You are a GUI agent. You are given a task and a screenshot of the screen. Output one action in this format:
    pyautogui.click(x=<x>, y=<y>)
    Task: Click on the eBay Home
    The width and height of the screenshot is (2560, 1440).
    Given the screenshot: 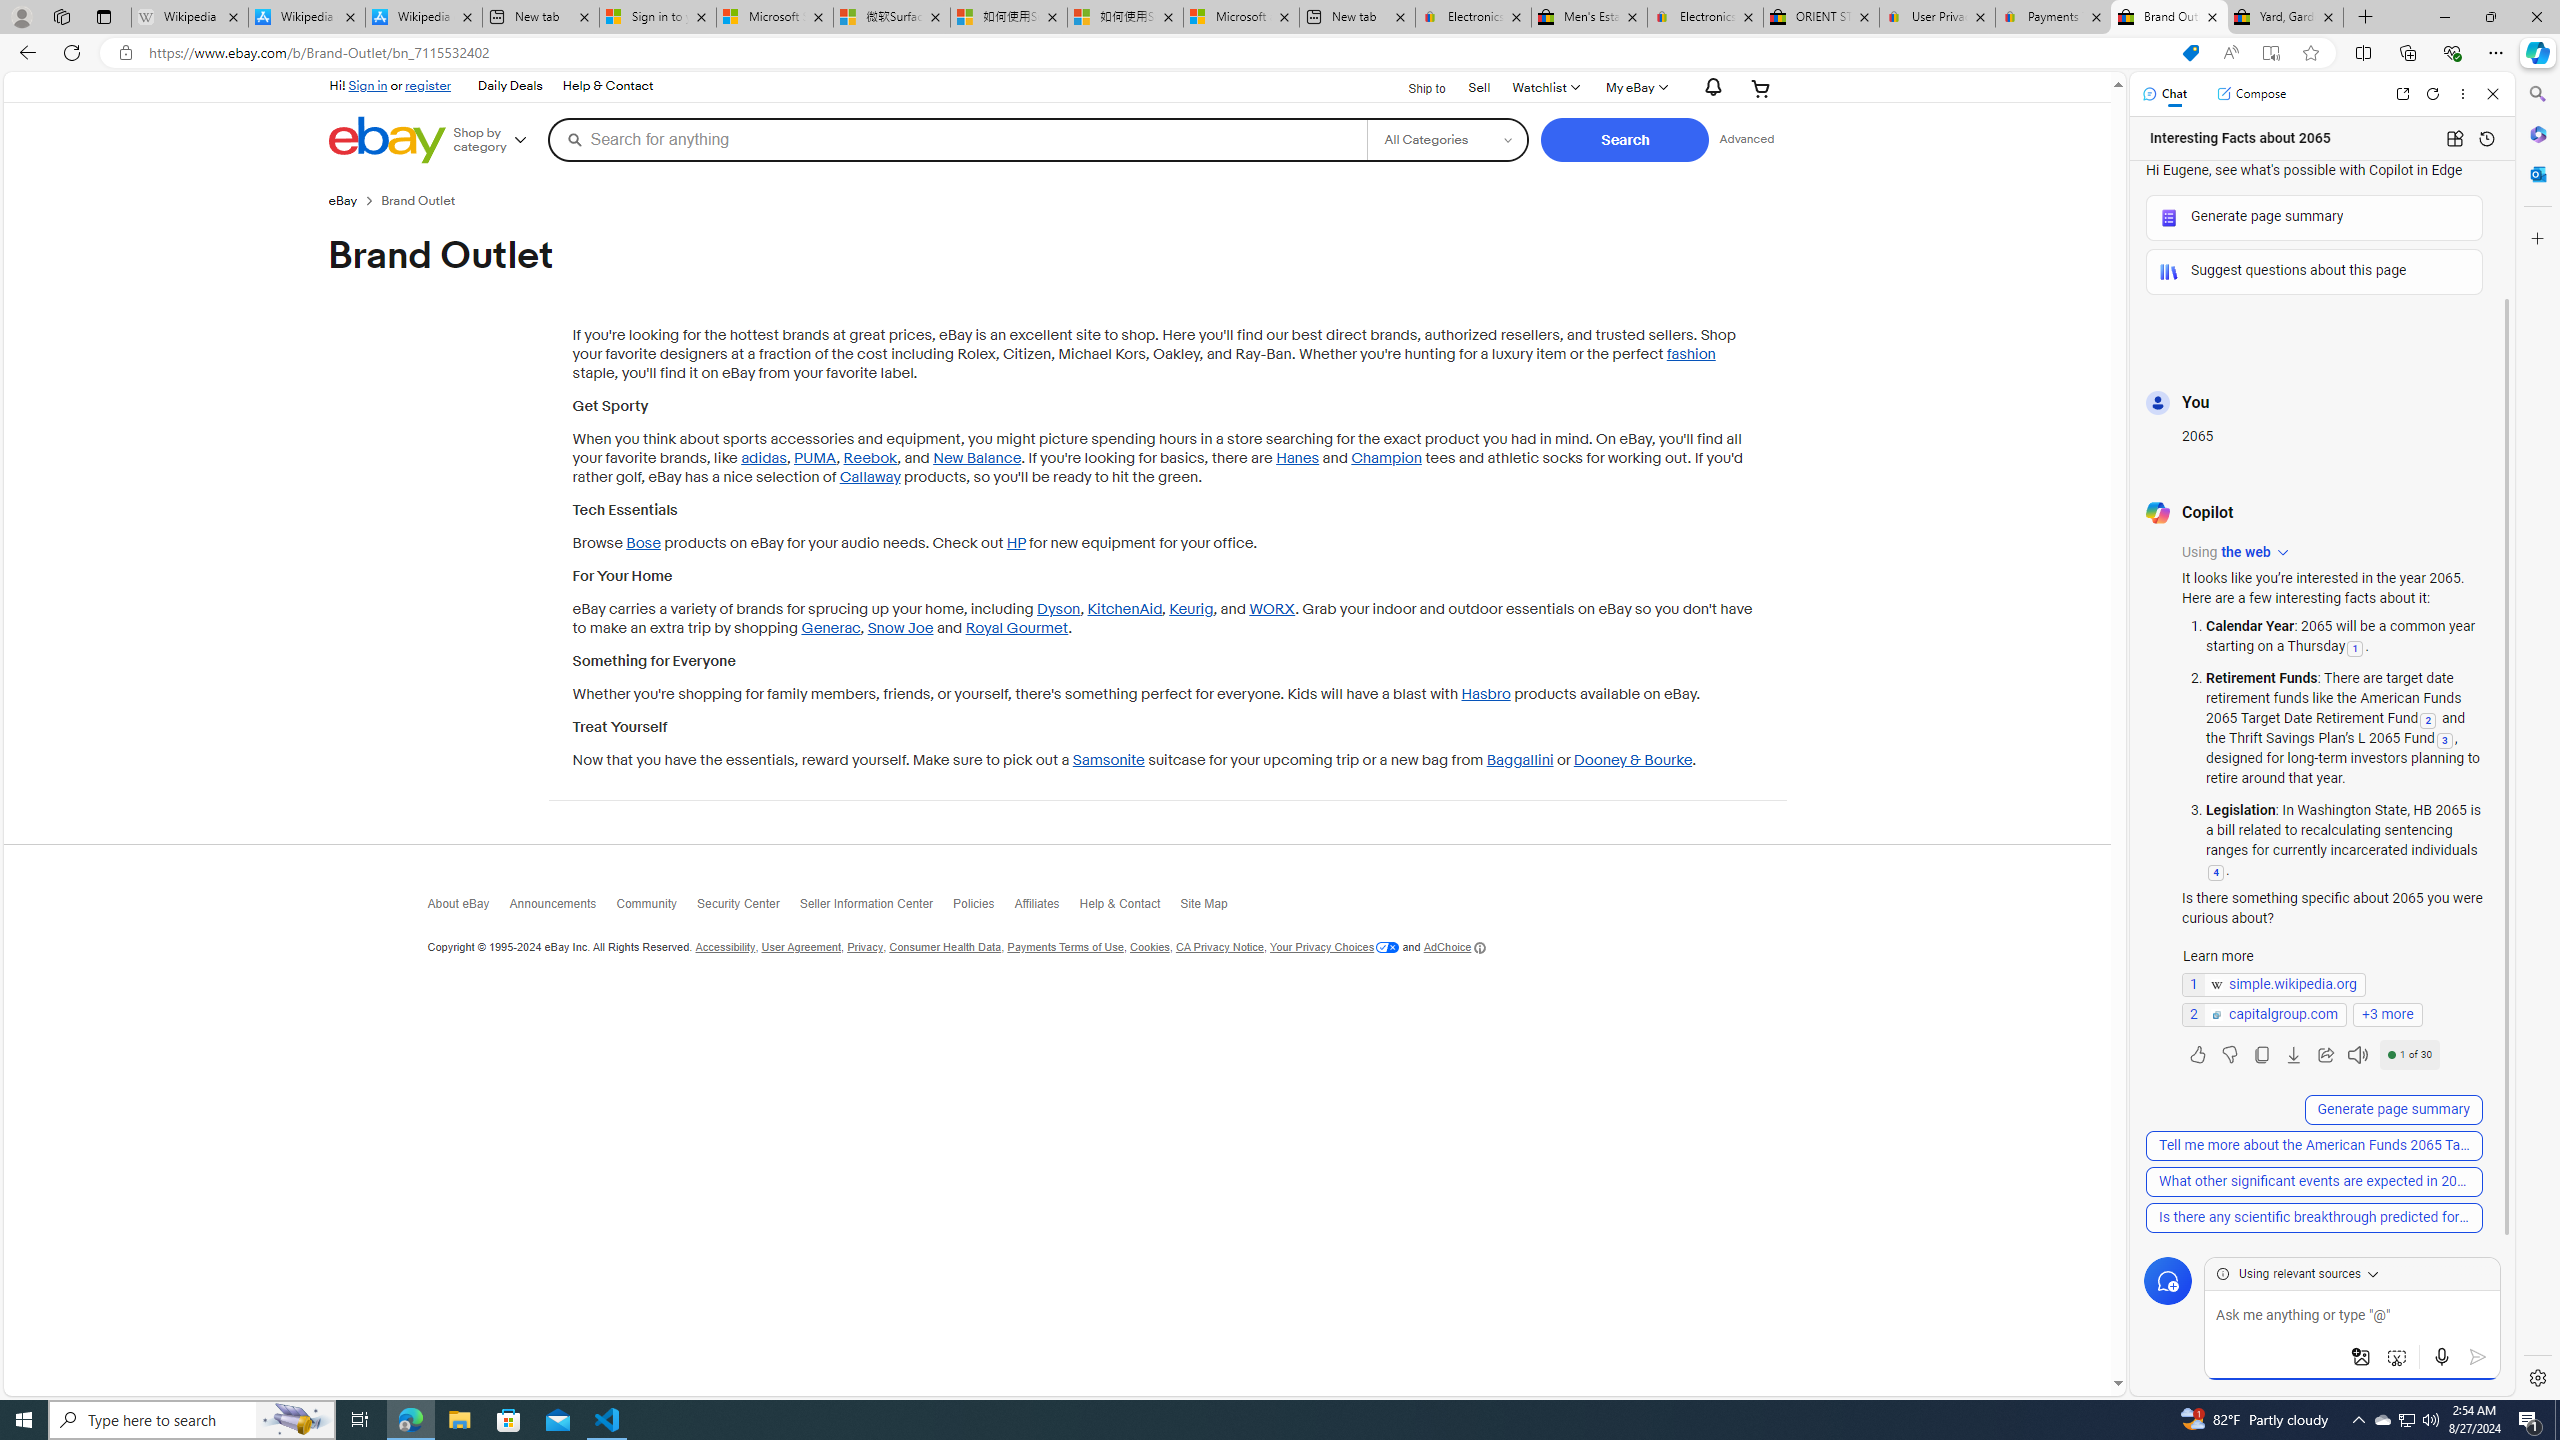 What is the action you would take?
    pyautogui.click(x=386, y=140)
    